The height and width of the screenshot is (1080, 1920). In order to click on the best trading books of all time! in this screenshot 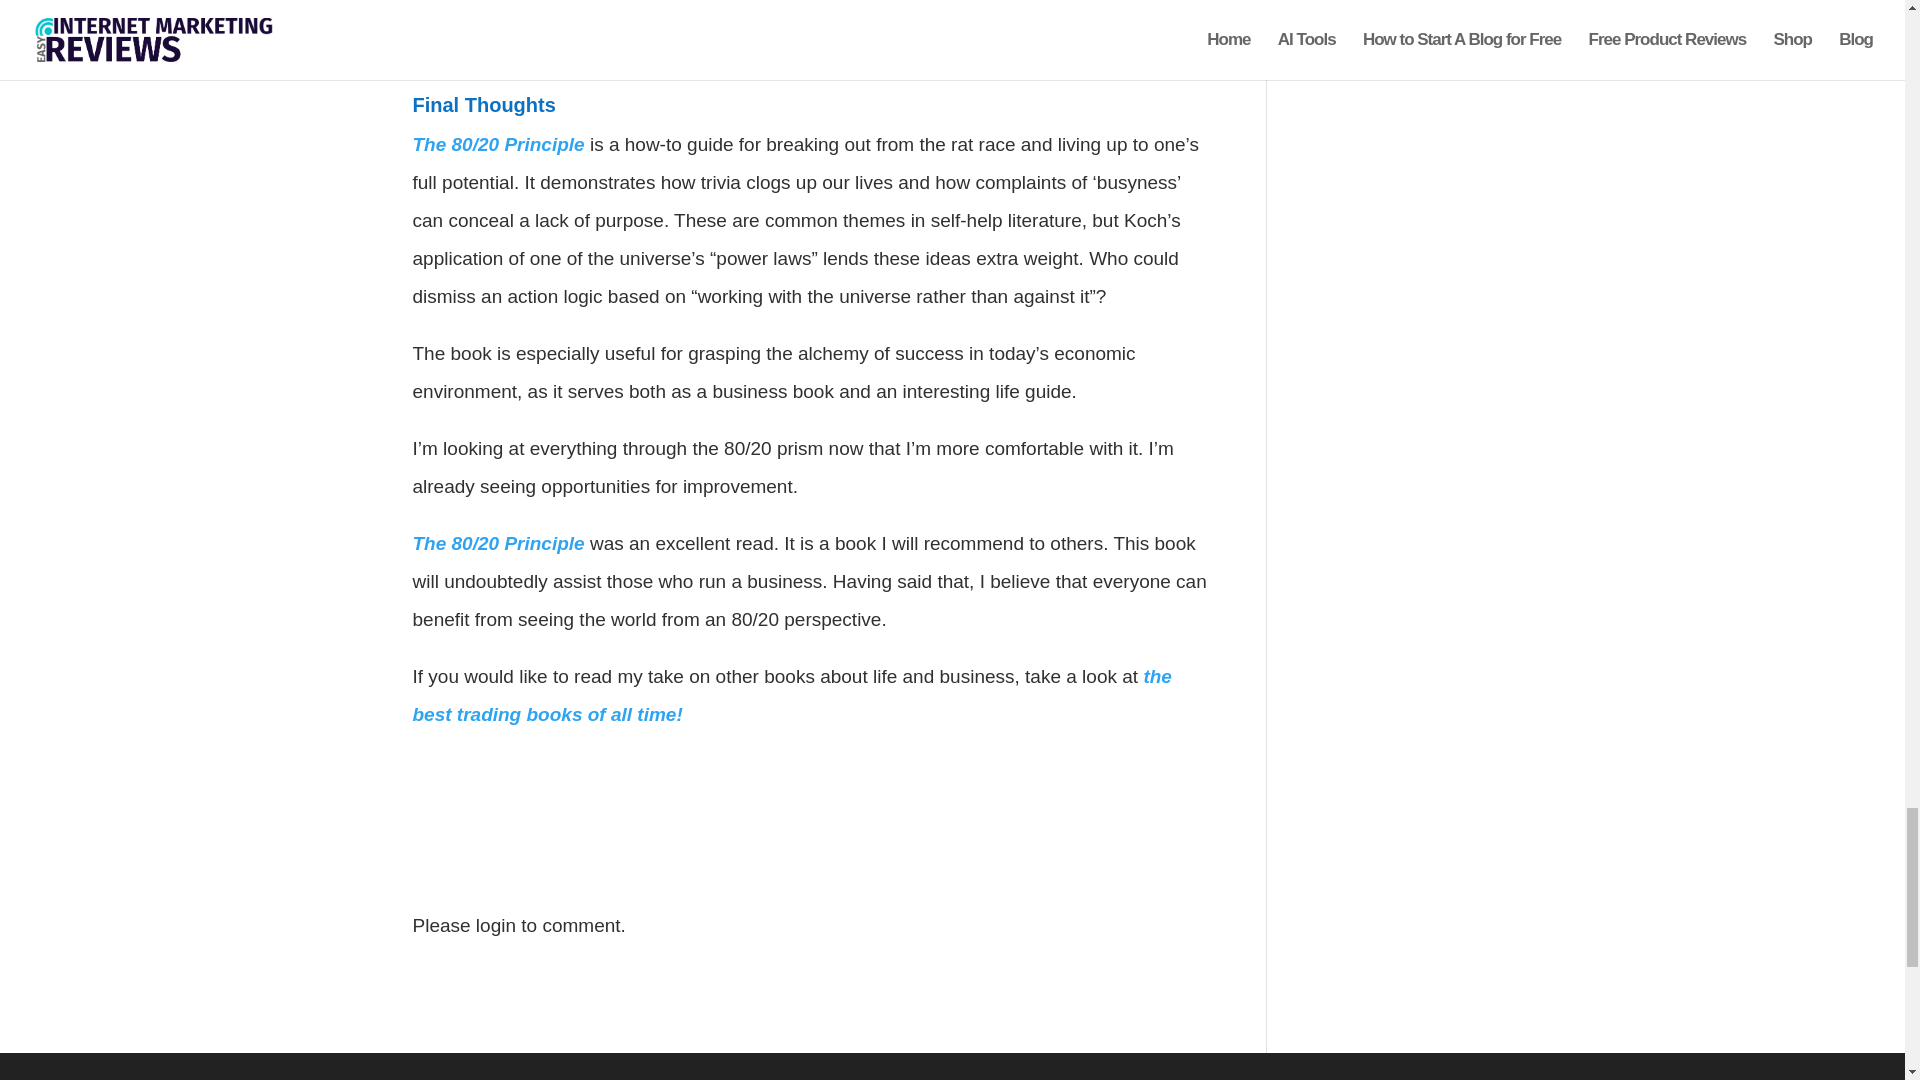, I will do `click(792, 695)`.